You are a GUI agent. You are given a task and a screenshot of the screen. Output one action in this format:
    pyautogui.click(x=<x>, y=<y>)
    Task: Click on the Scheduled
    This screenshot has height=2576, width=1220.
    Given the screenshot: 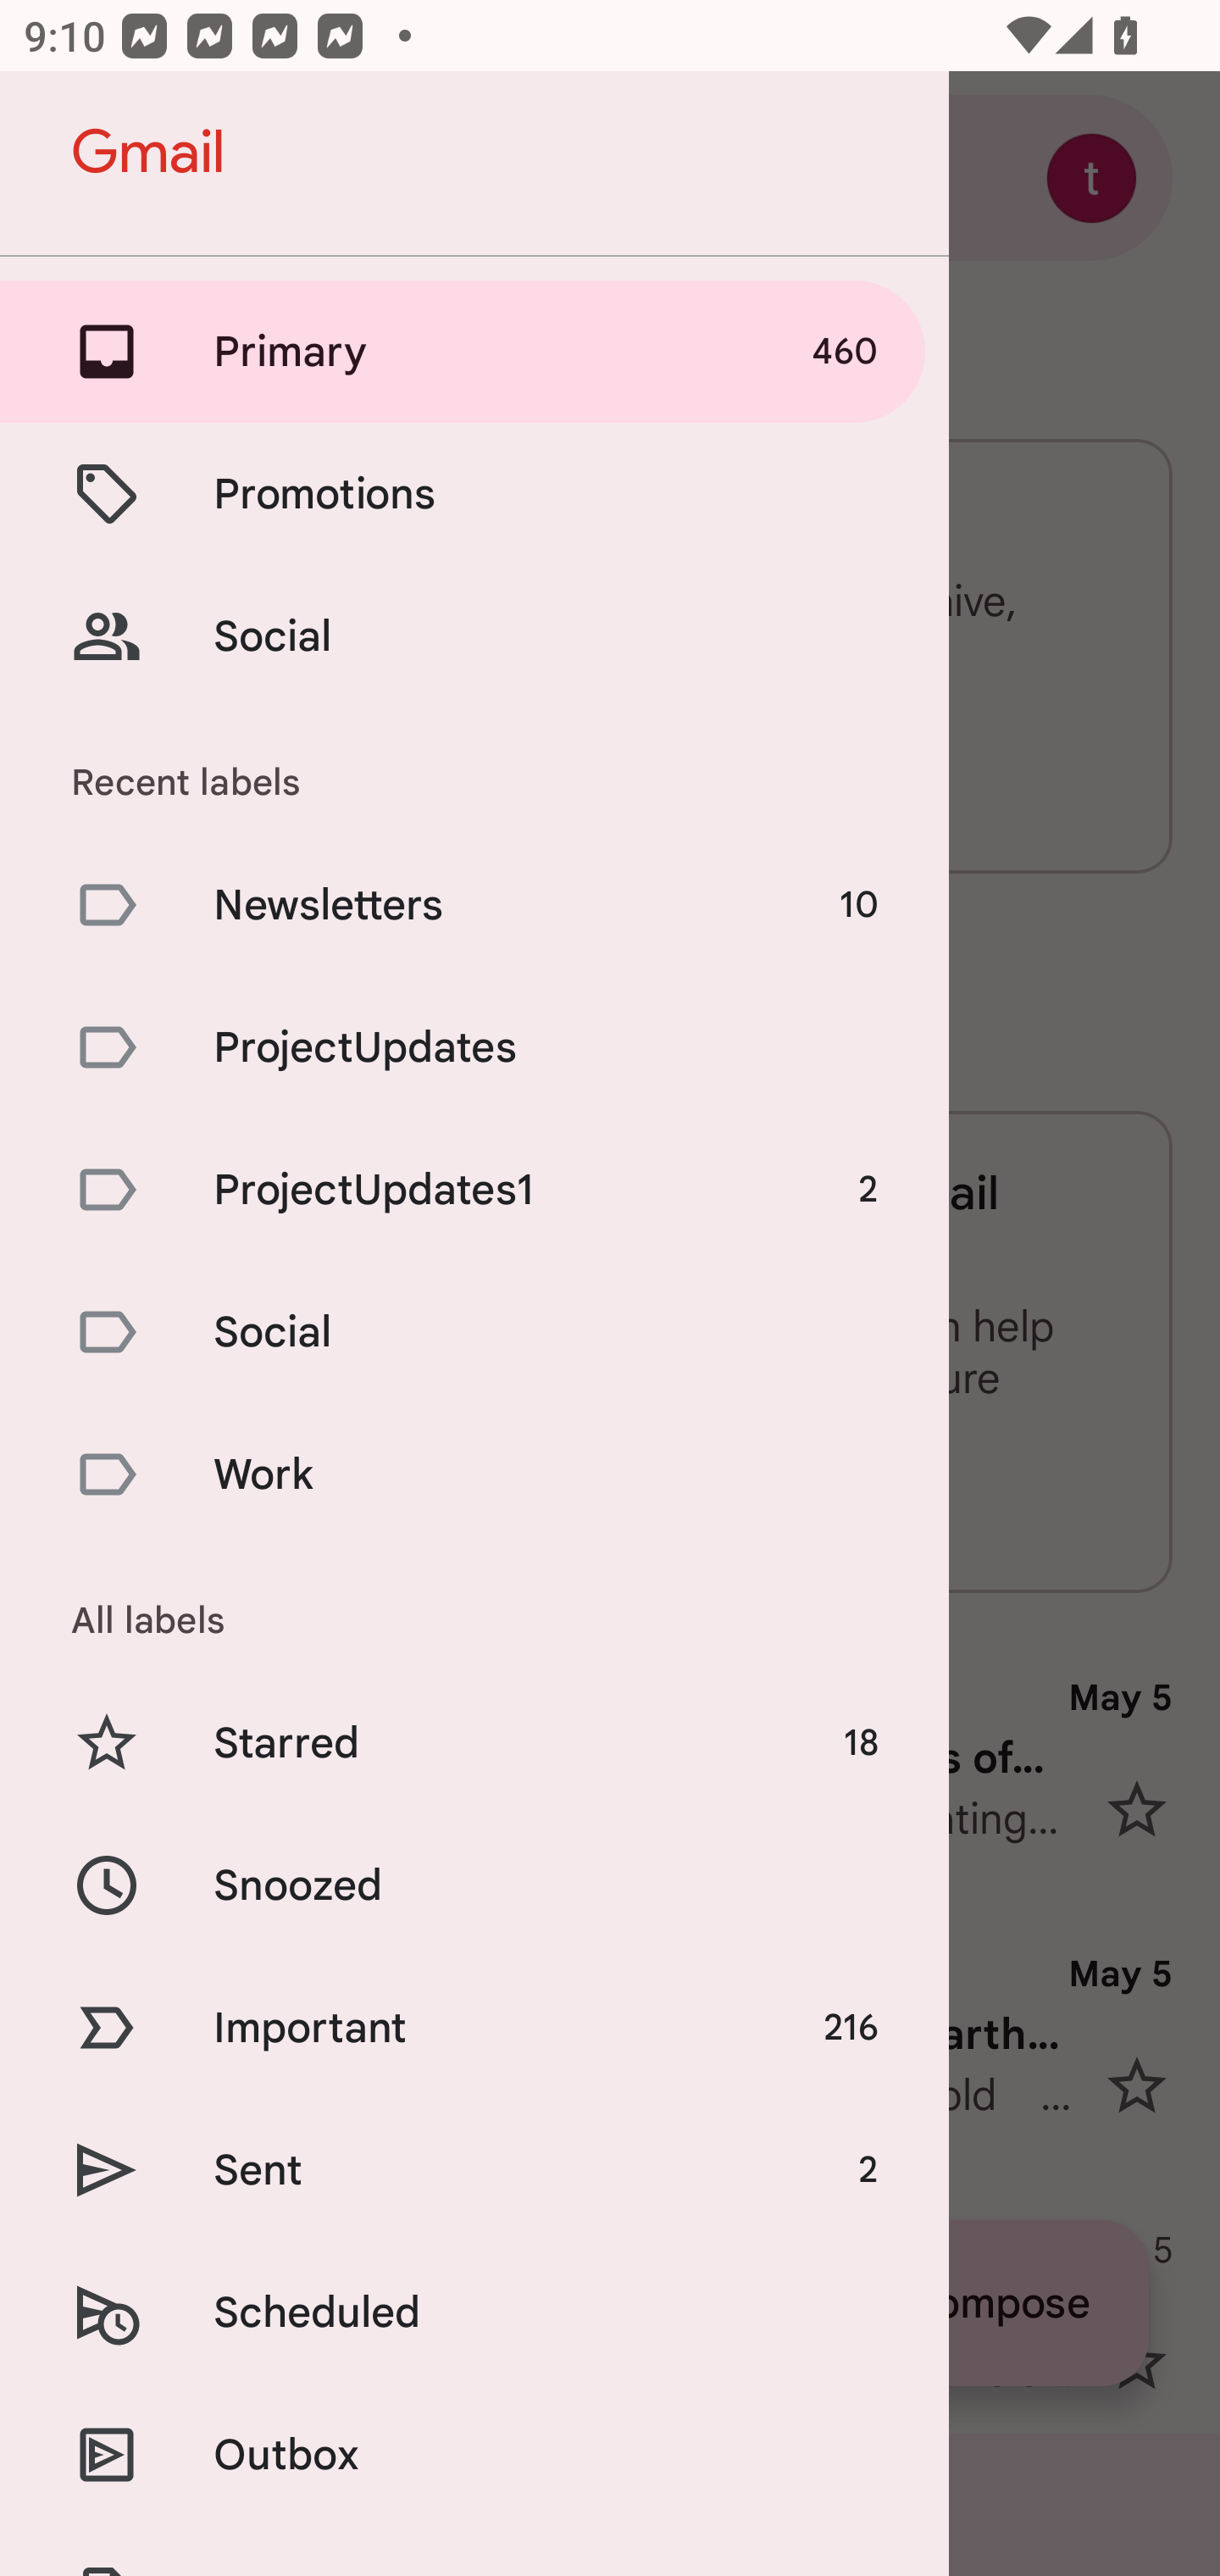 What is the action you would take?
    pyautogui.click(x=474, y=2312)
    